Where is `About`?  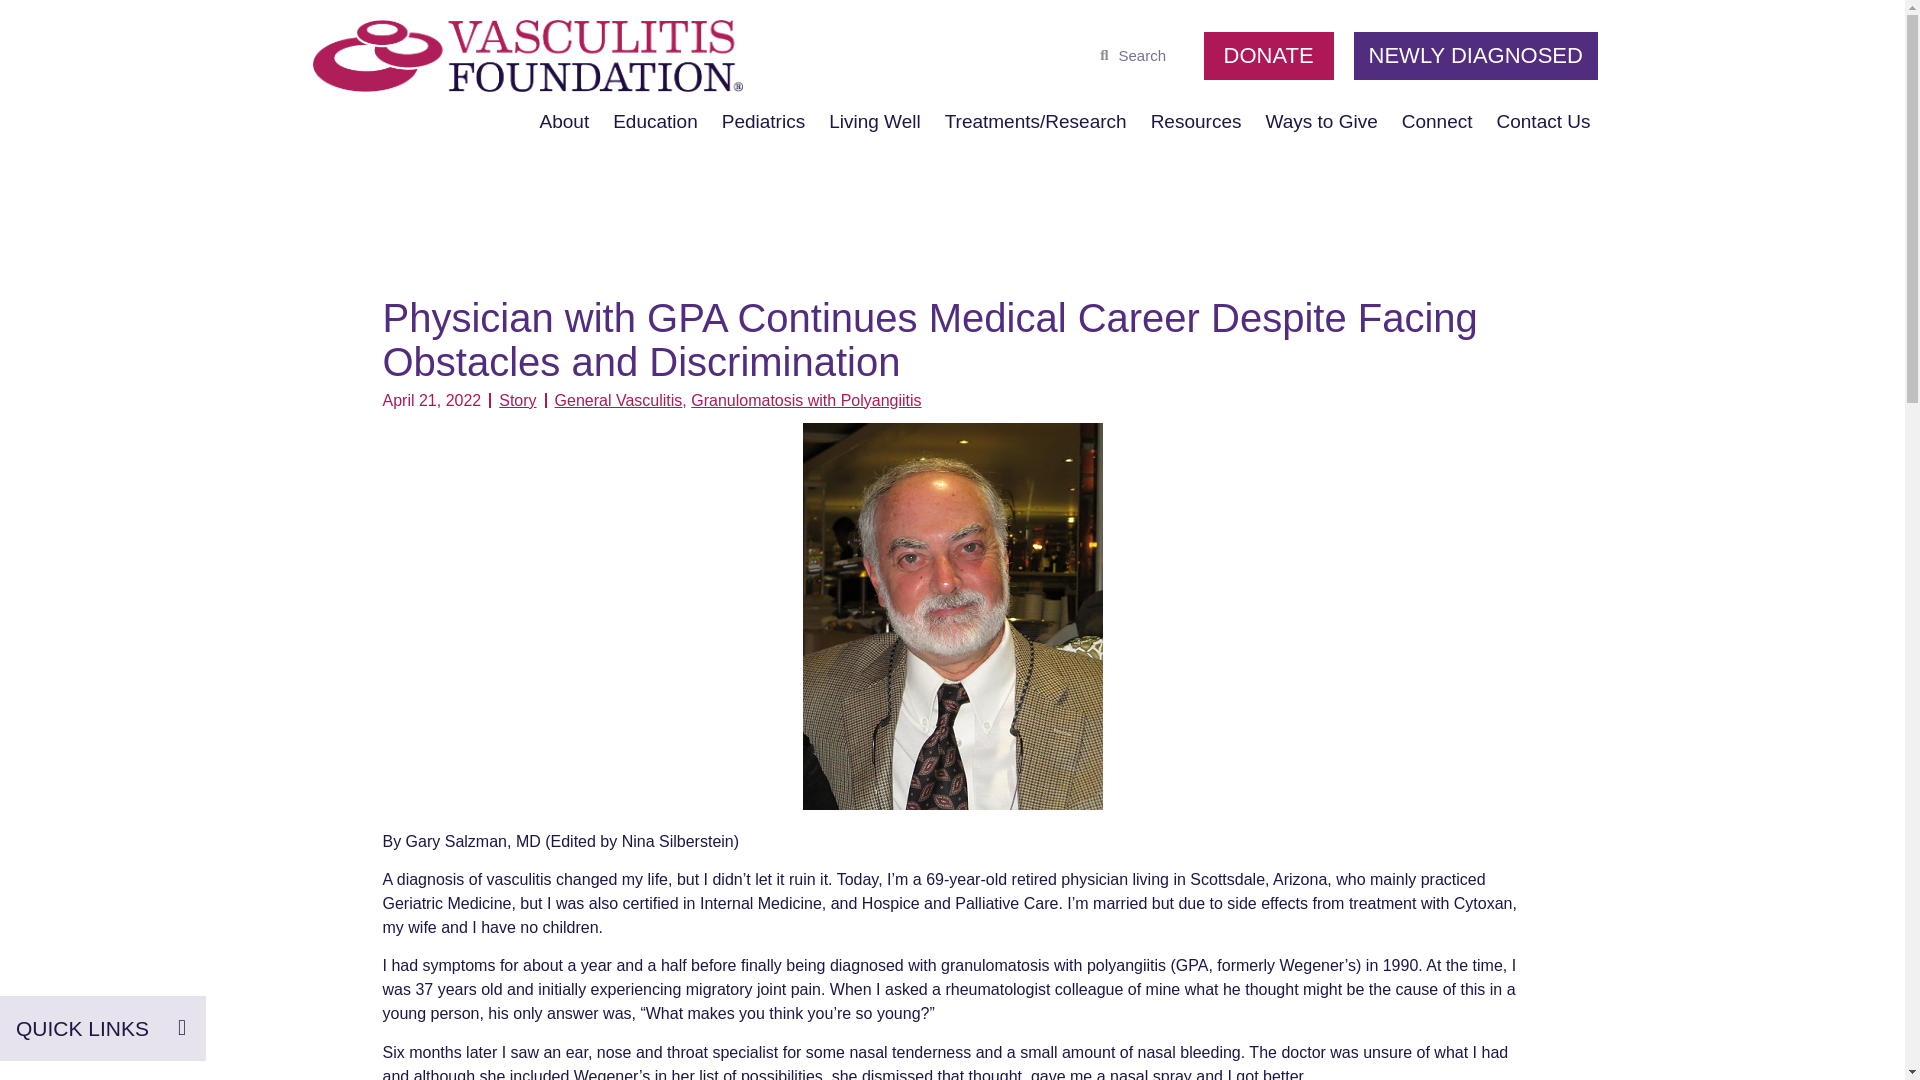 About is located at coordinates (565, 121).